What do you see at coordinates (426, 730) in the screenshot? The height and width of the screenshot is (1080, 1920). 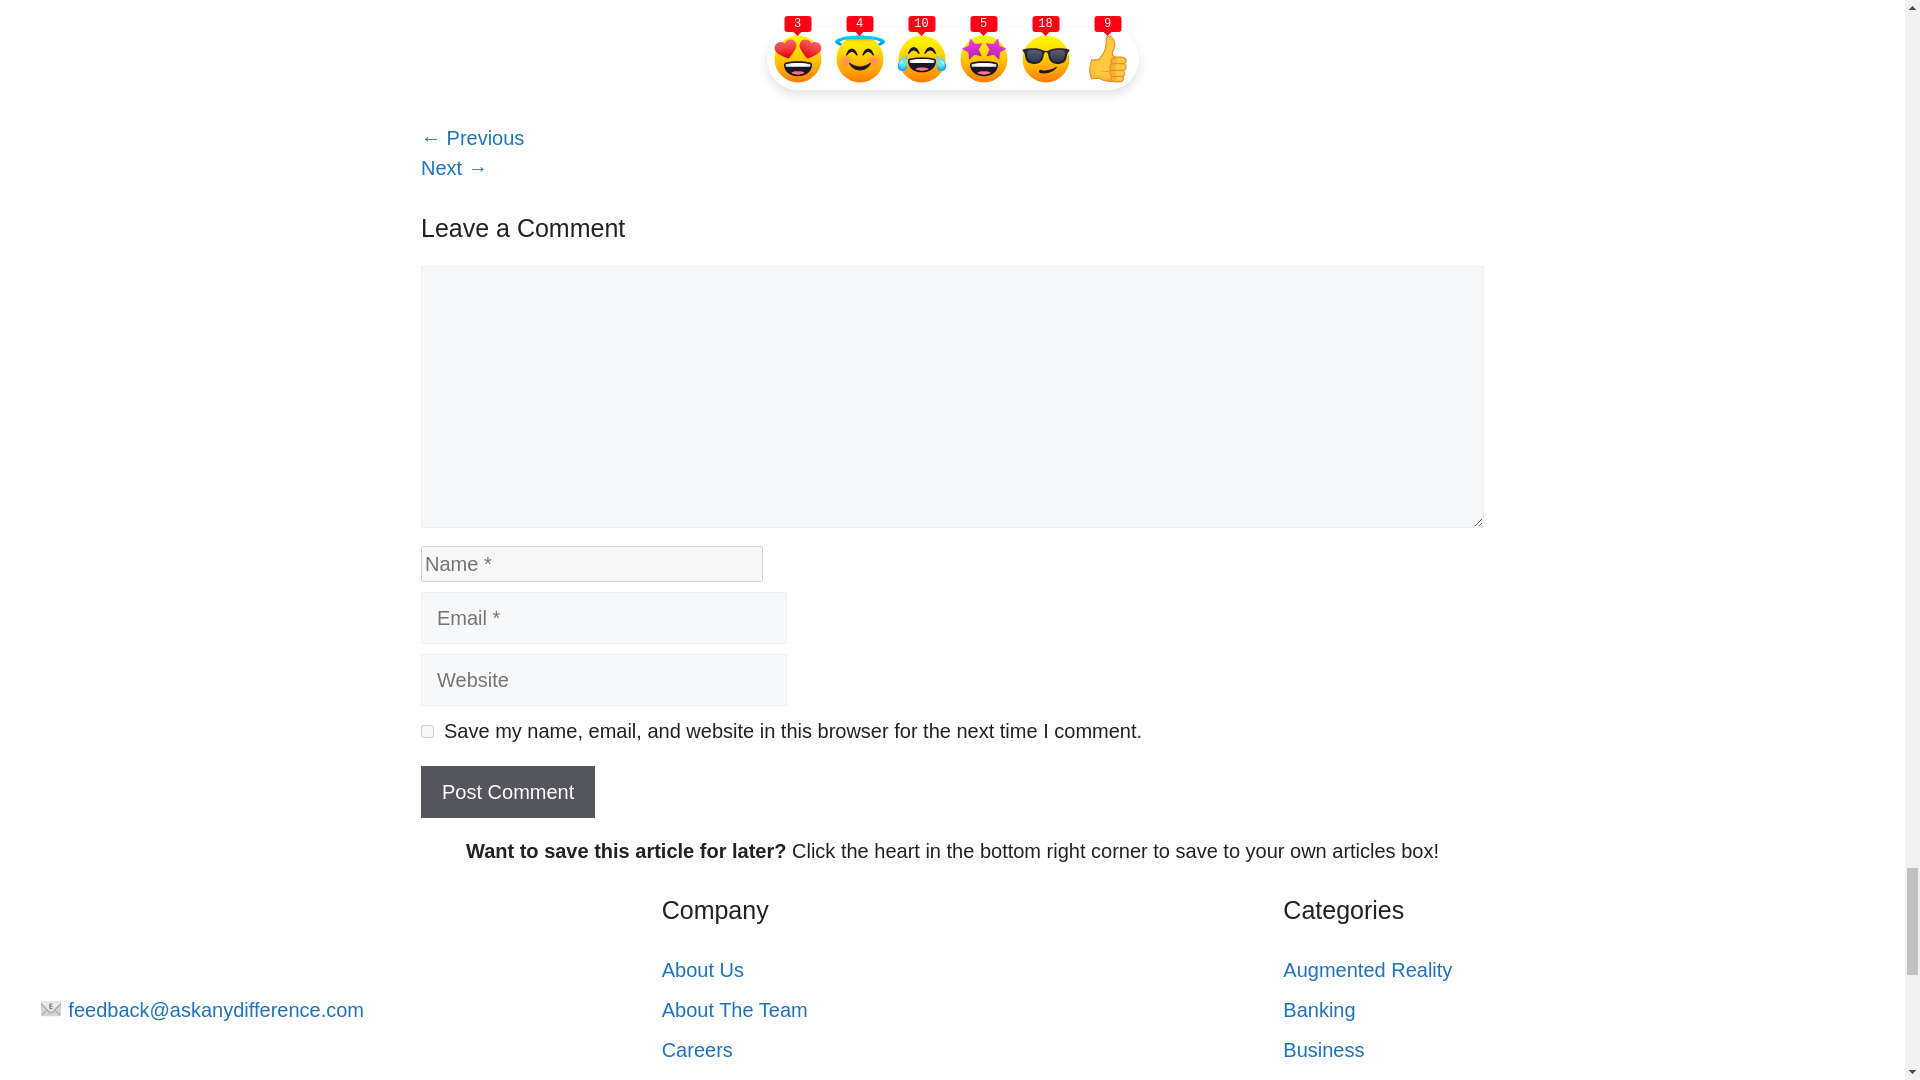 I see `yes` at bounding box center [426, 730].